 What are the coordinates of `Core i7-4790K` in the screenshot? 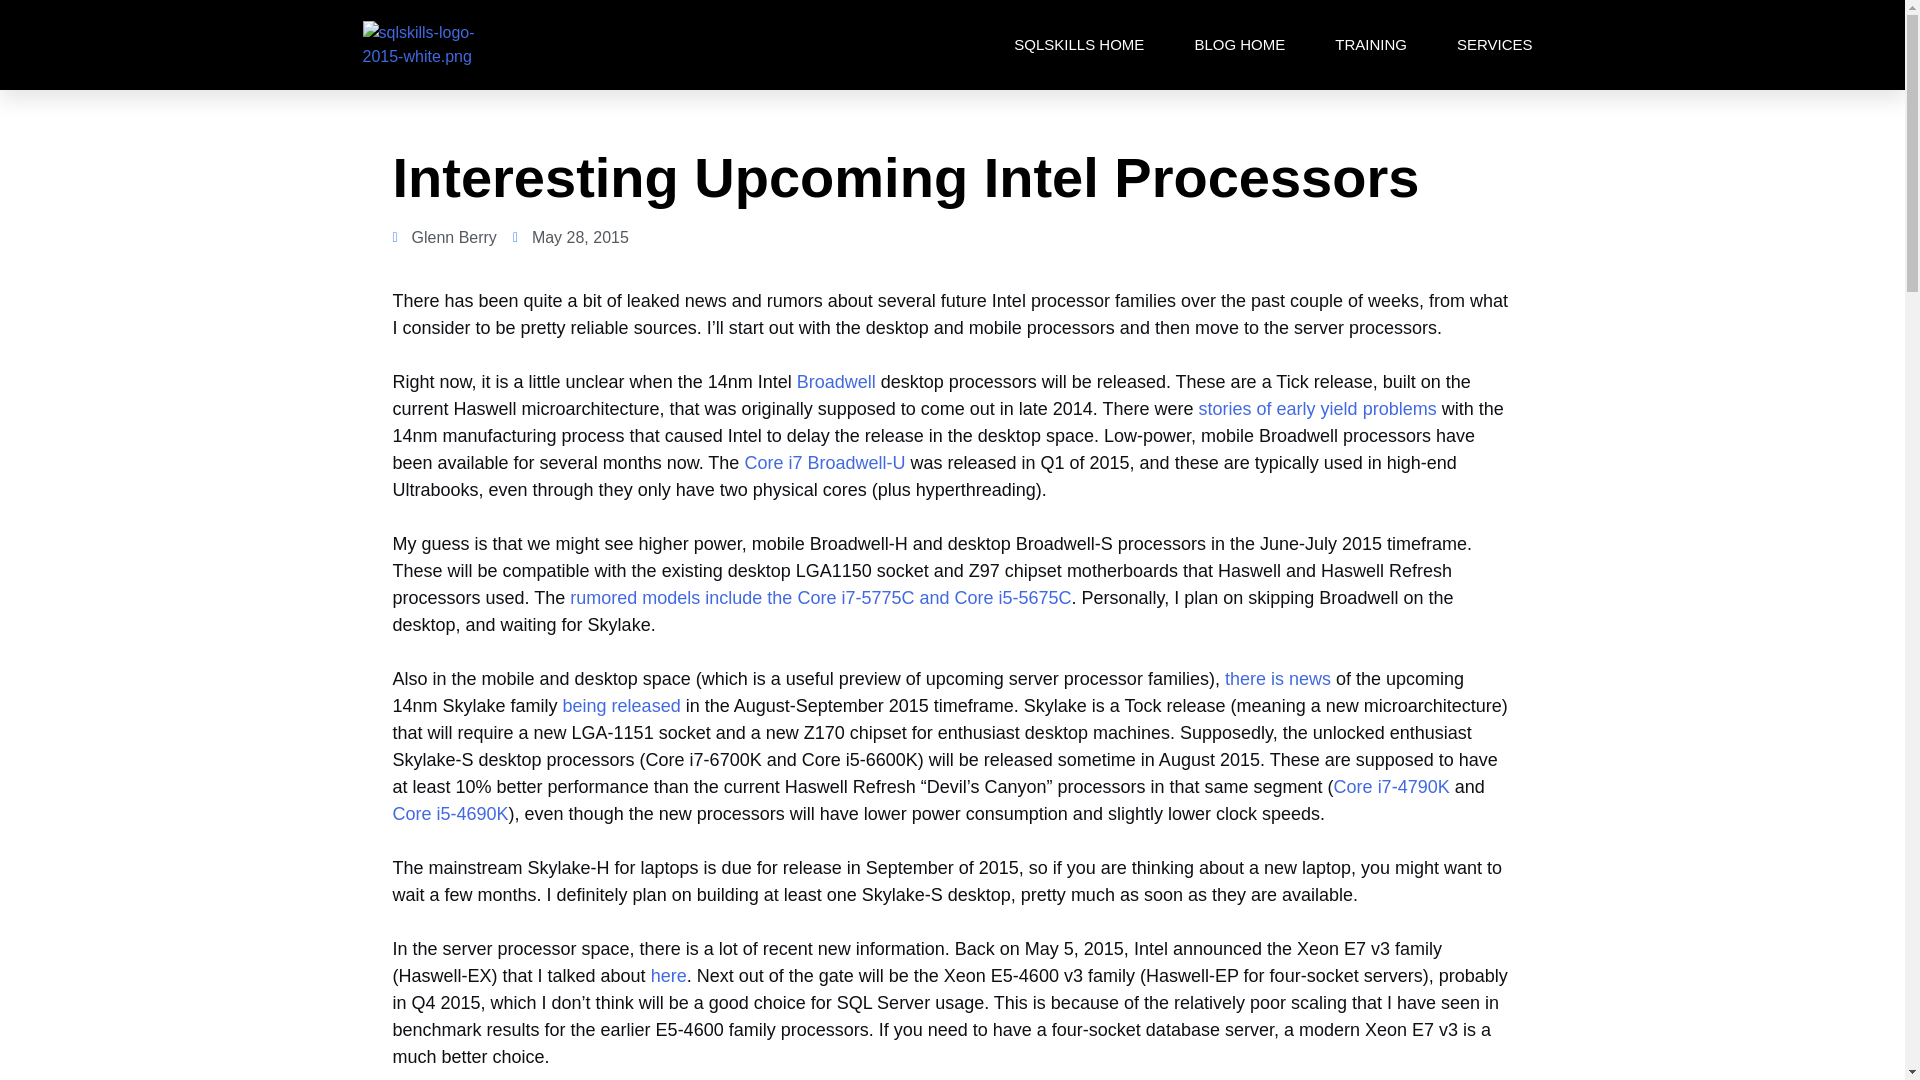 It's located at (1392, 786).